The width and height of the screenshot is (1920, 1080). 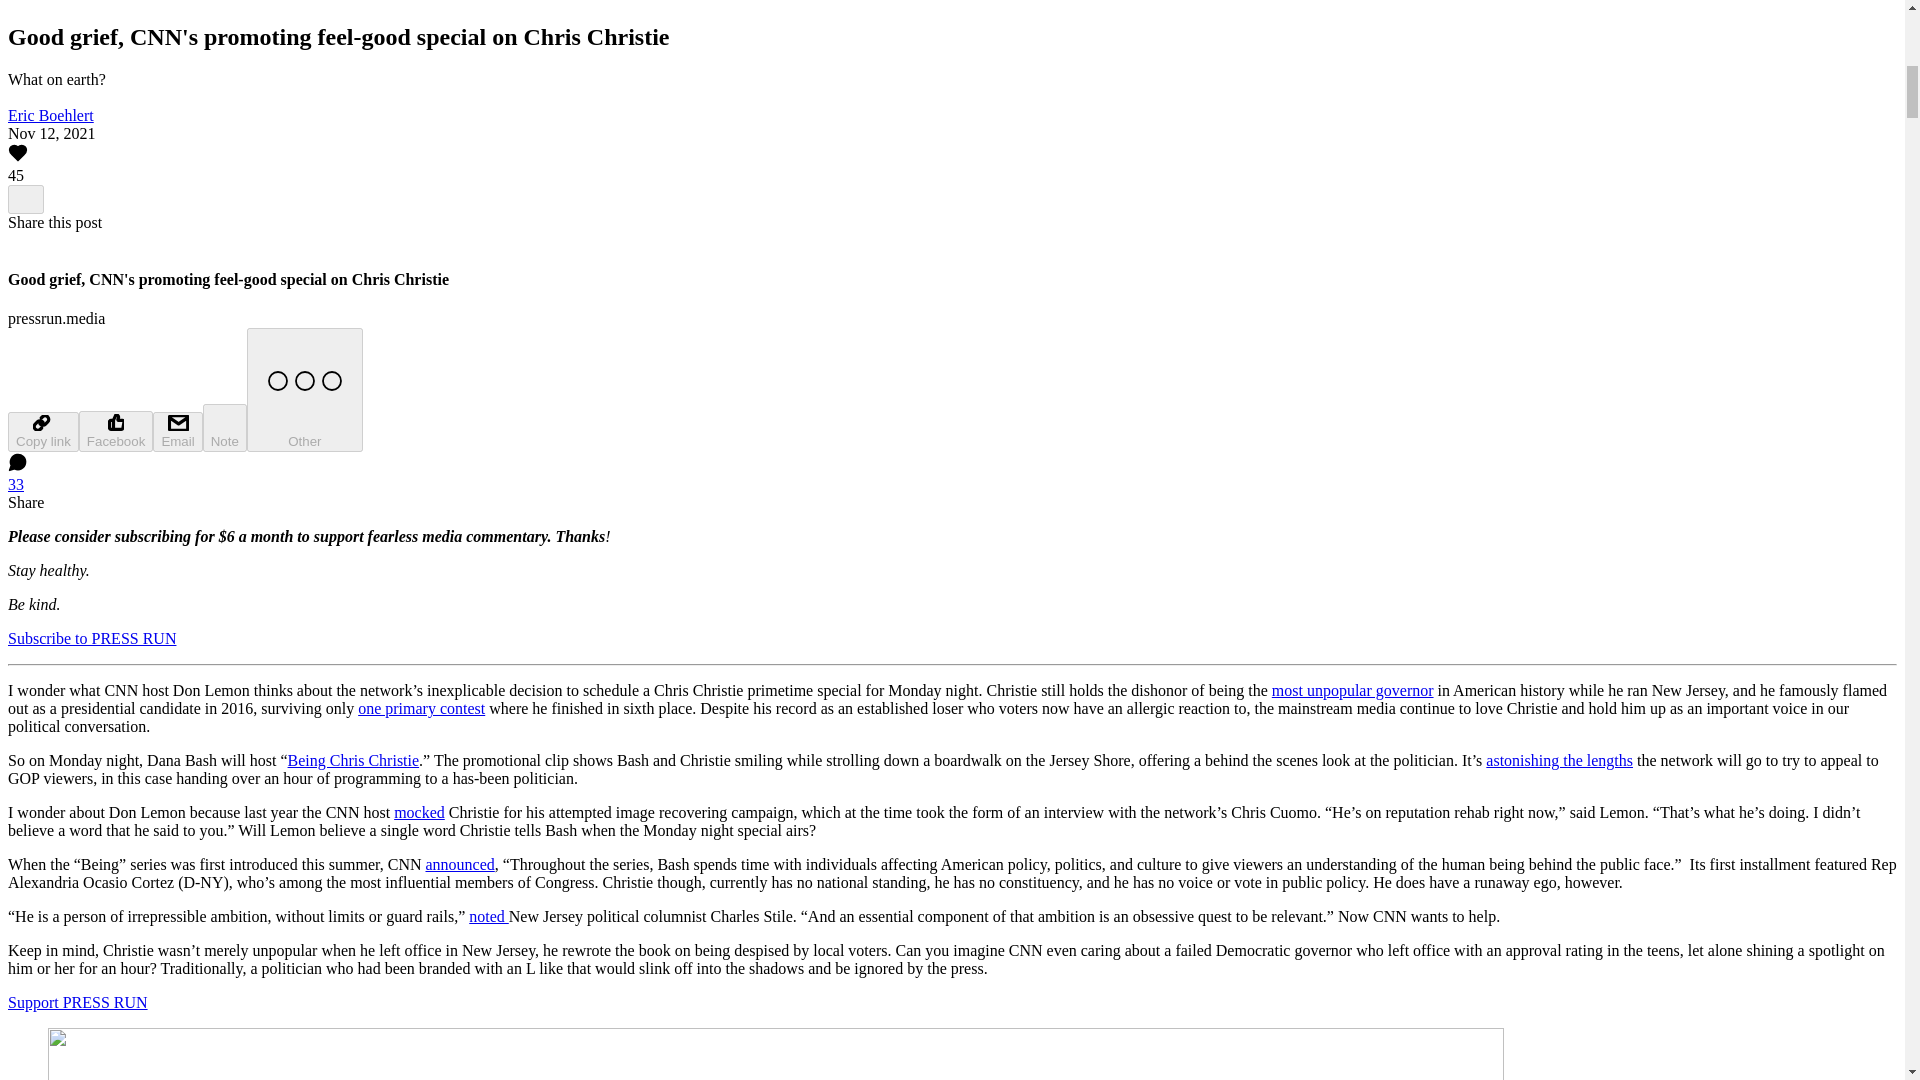 What do you see at coordinates (419, 812) in the screenshot?
I see `mocked` at bounding box center [419, 812].